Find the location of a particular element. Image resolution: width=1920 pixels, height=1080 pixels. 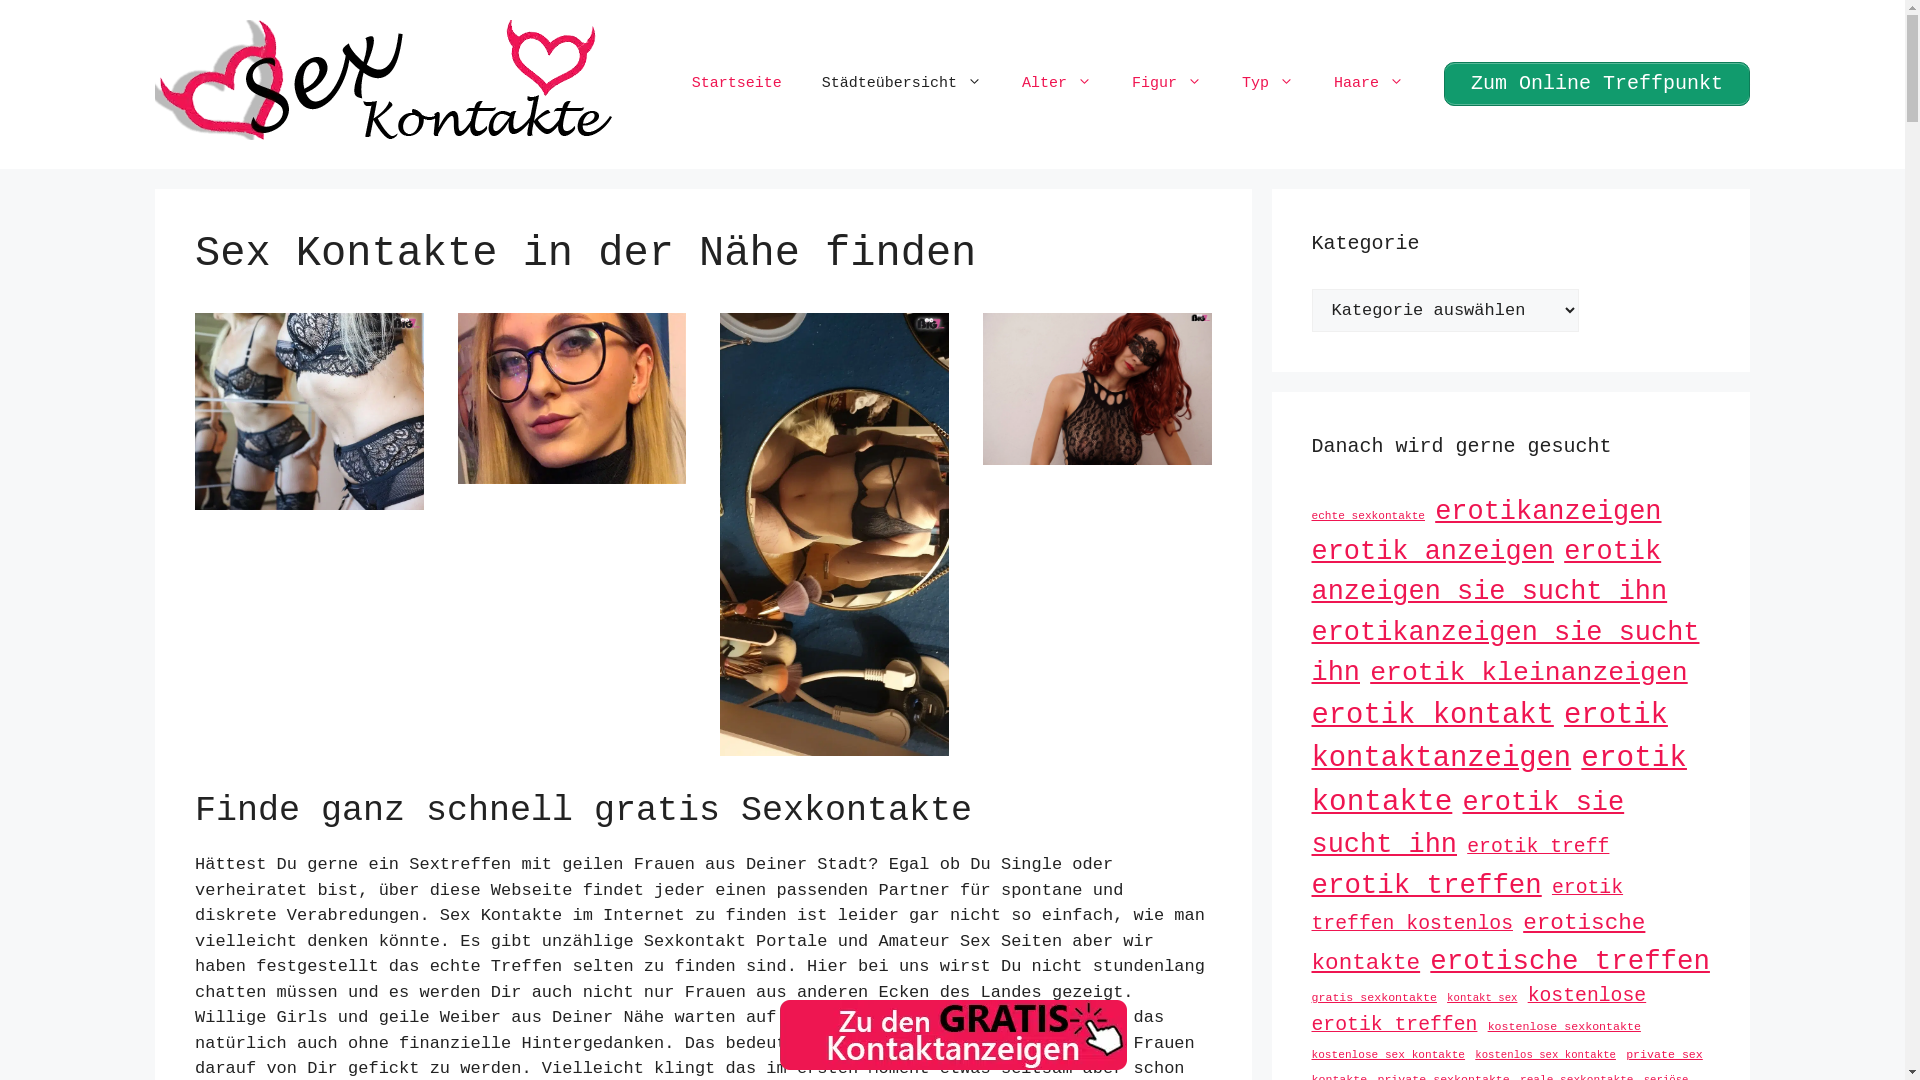

erotik treff is located at coordinates (1538, 847).